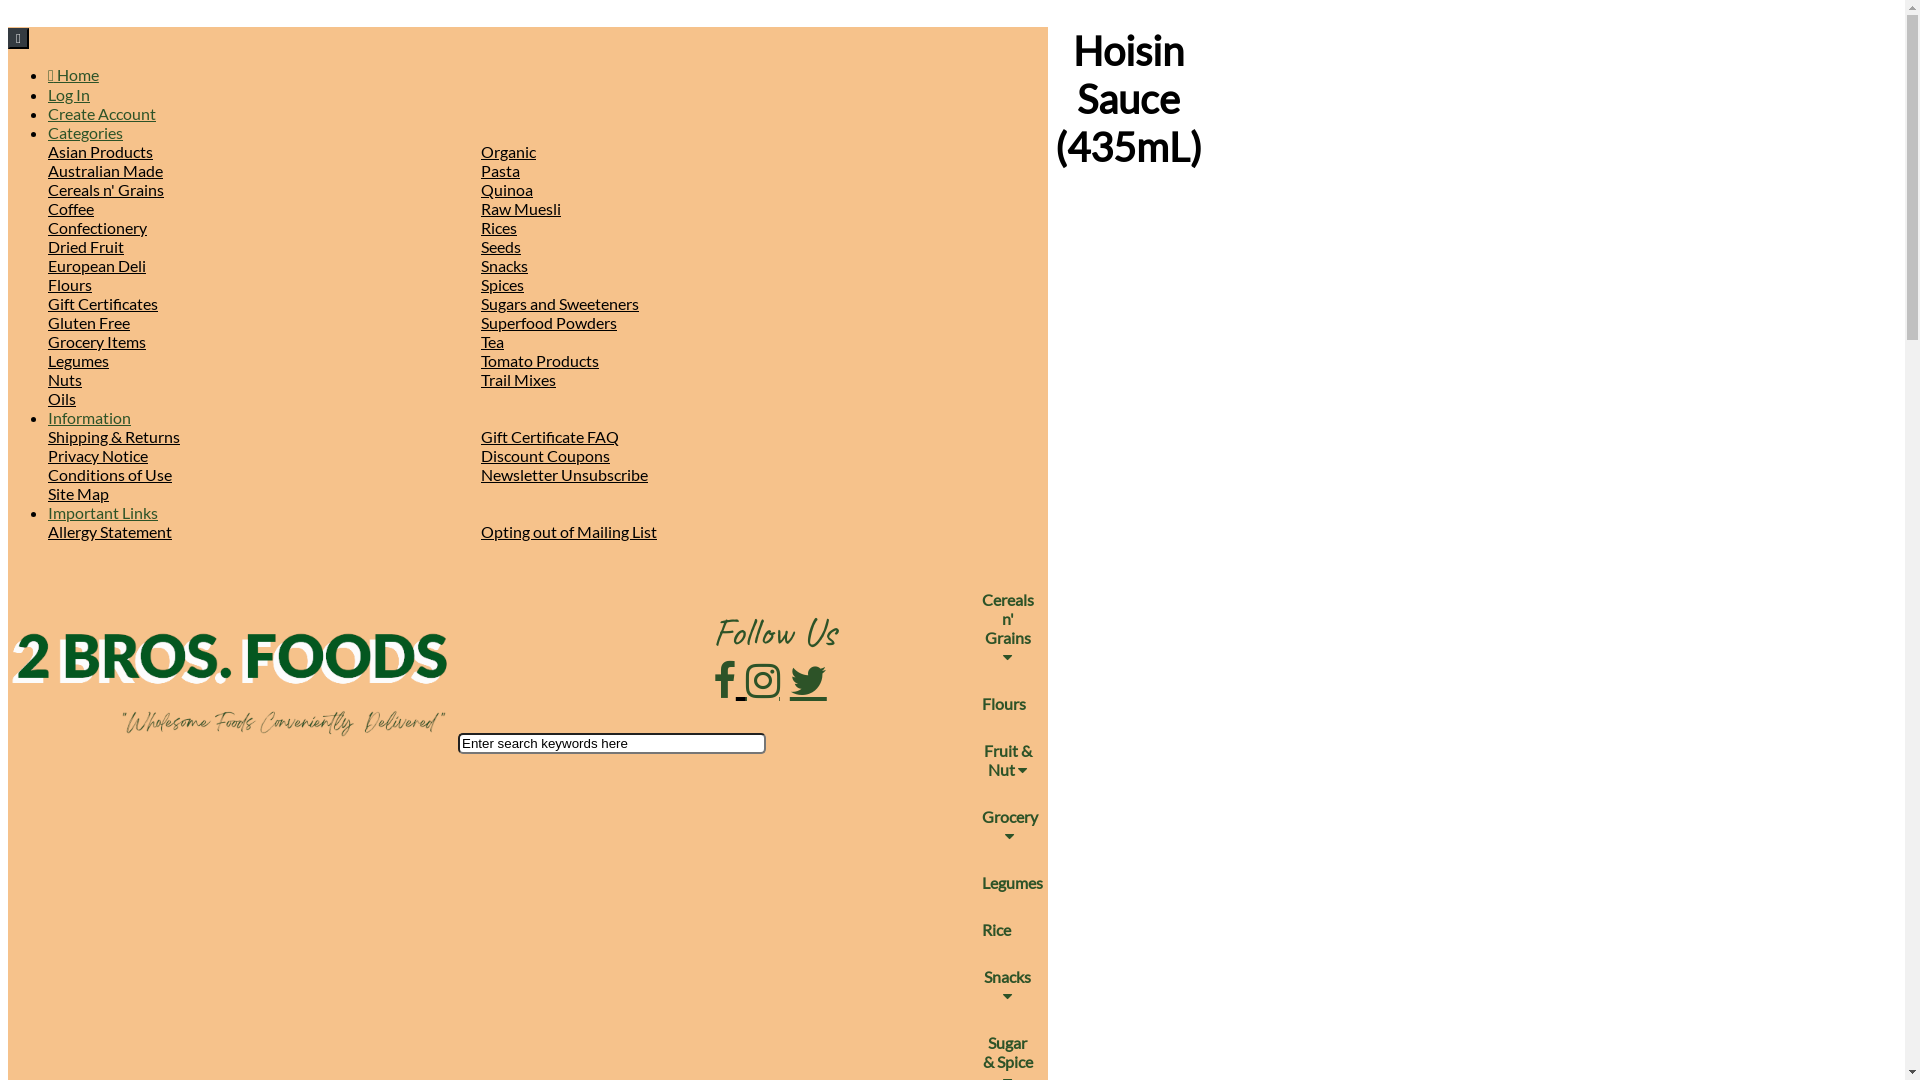  Describe the element at coordinates (78, 494) in the screenshot. I see `Site Map` at that location.